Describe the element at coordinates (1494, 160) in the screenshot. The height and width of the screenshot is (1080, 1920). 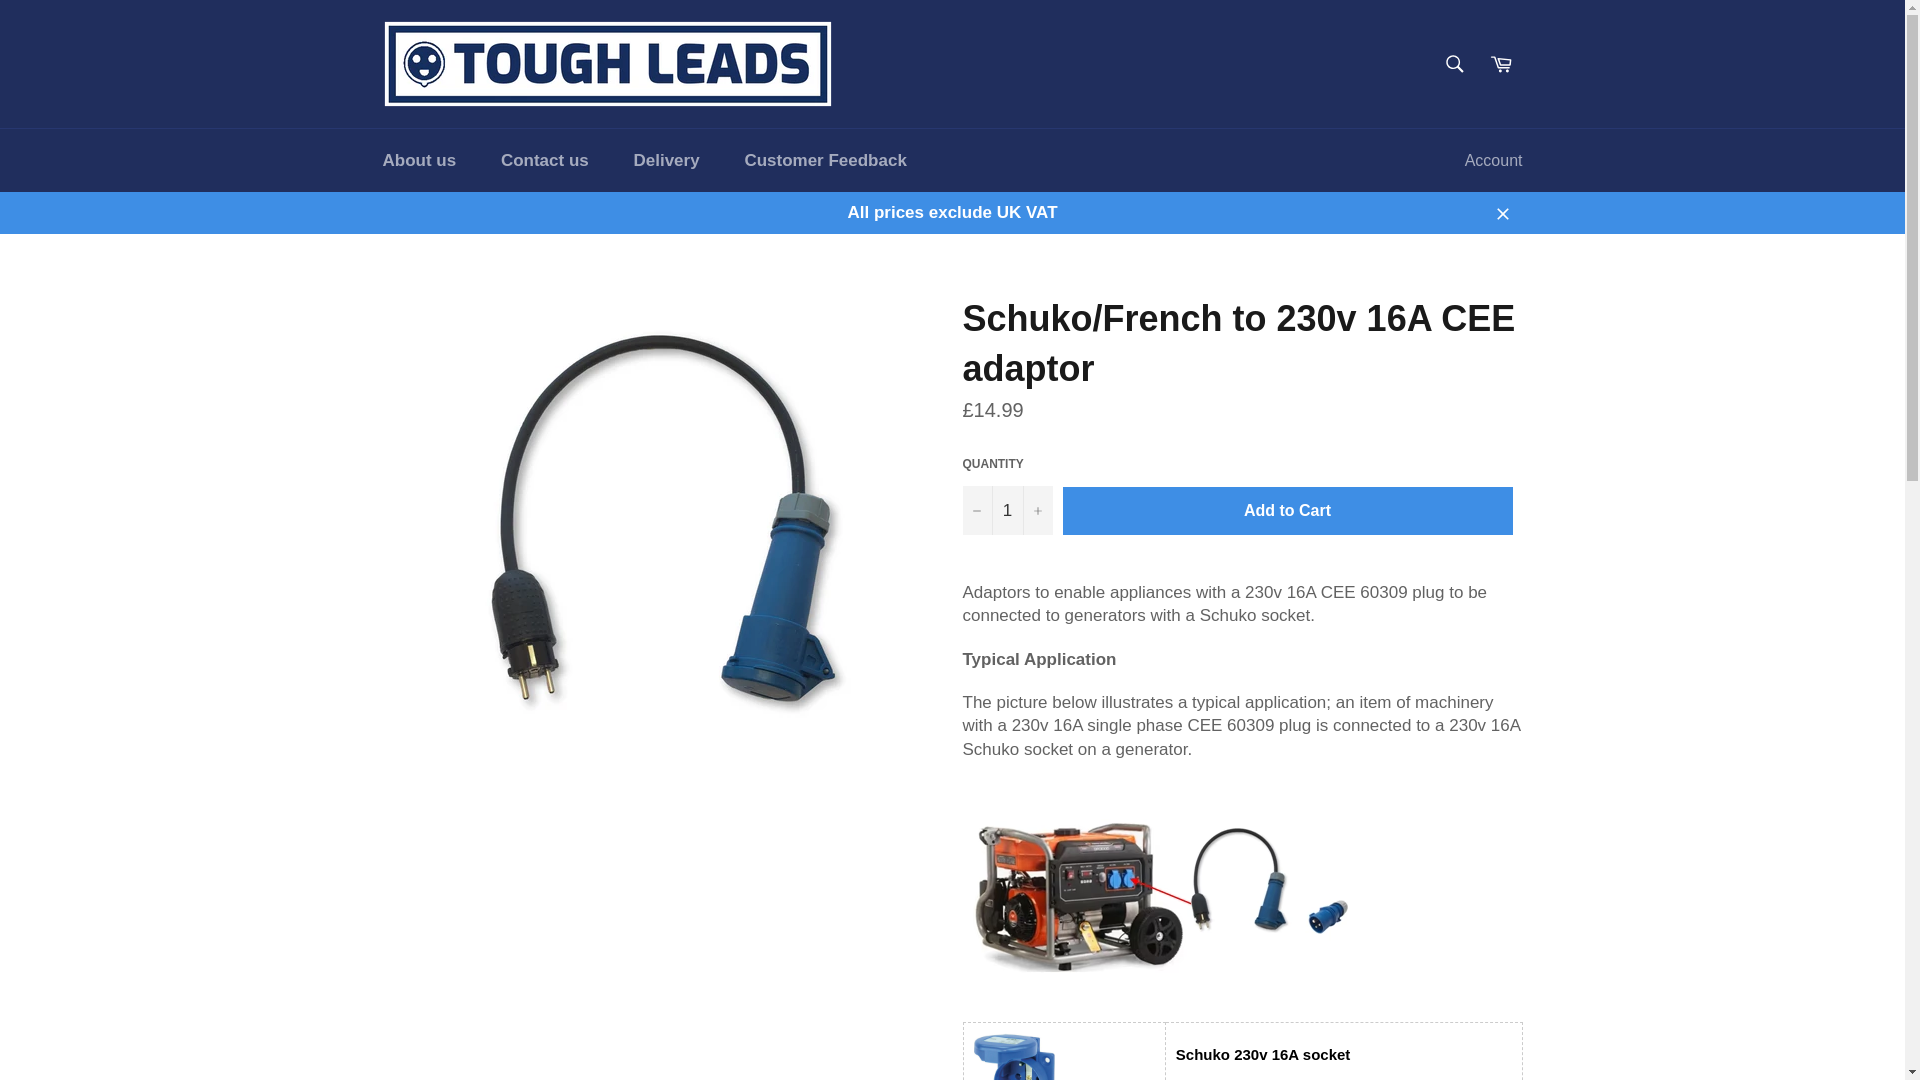
I see `Account` at that location.